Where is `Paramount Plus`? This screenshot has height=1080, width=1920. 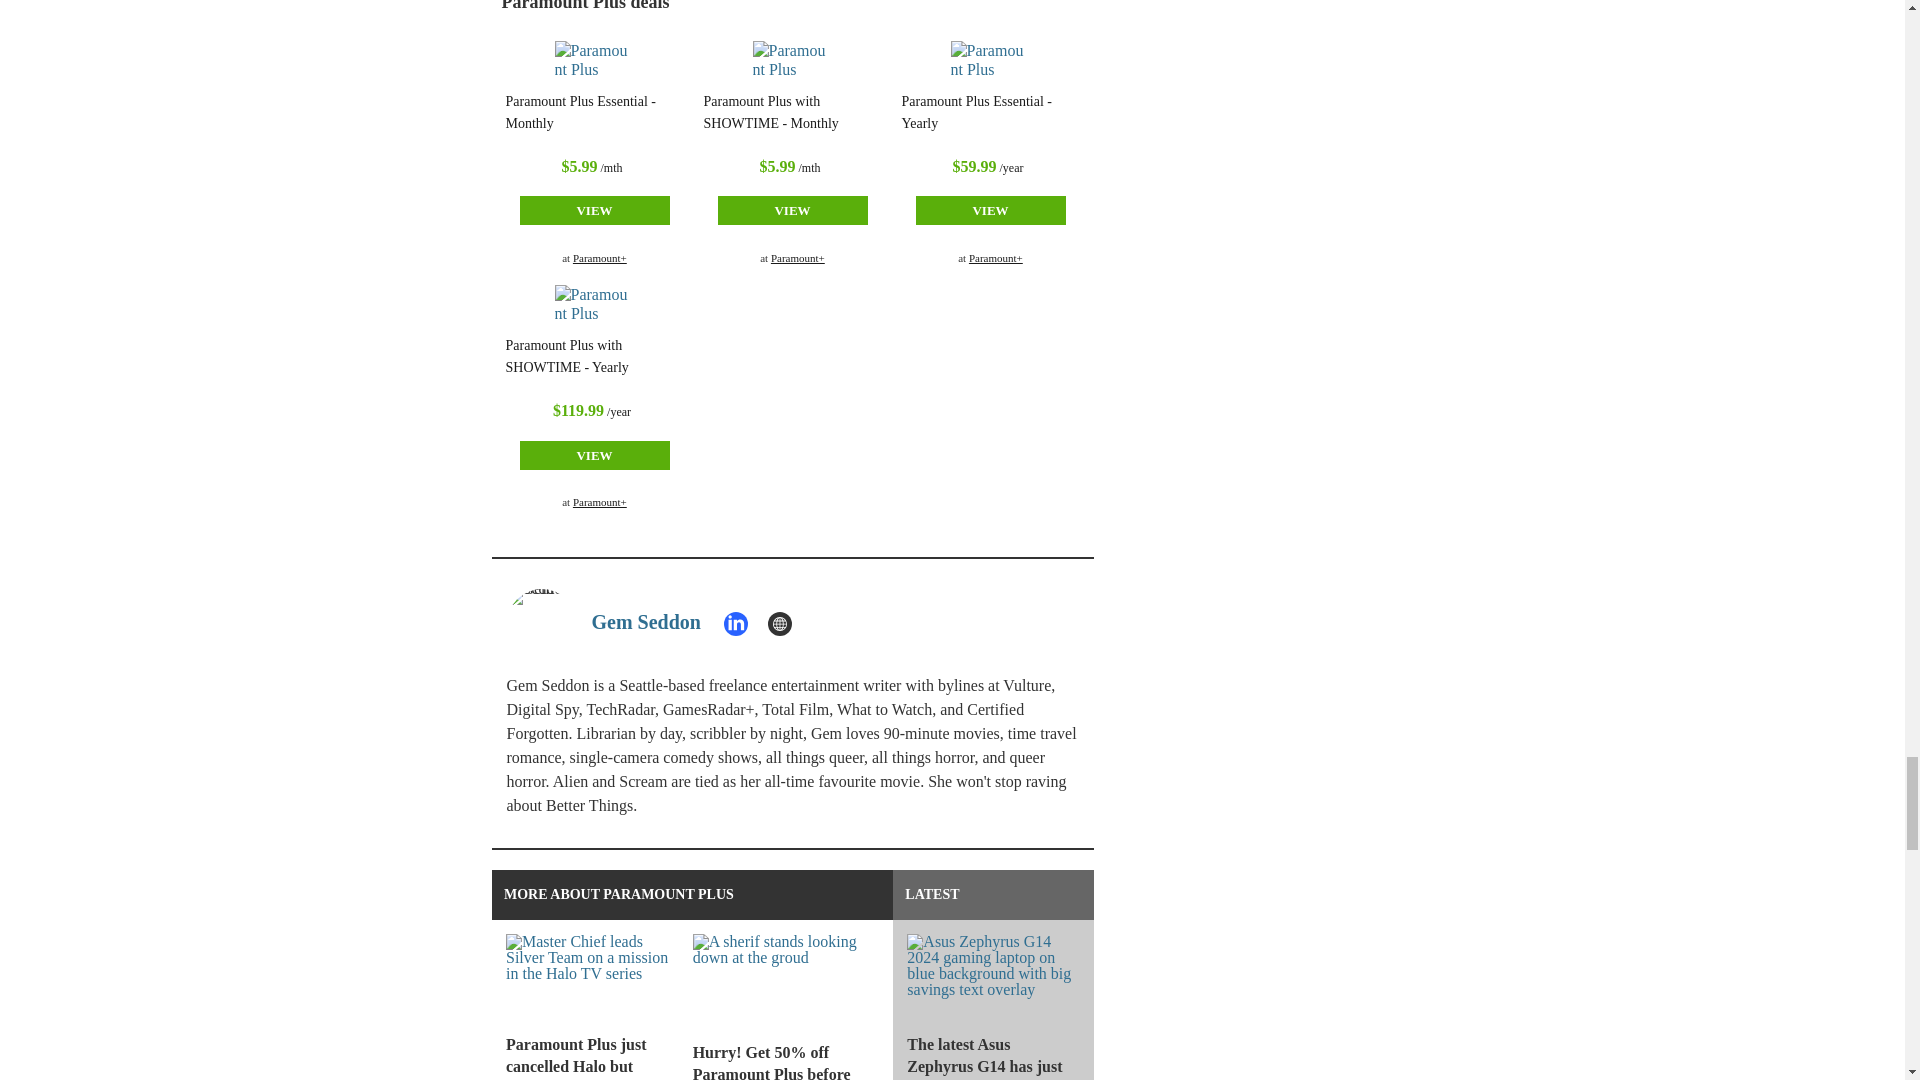 Paramount Plus is located at coordinates (792, 61).